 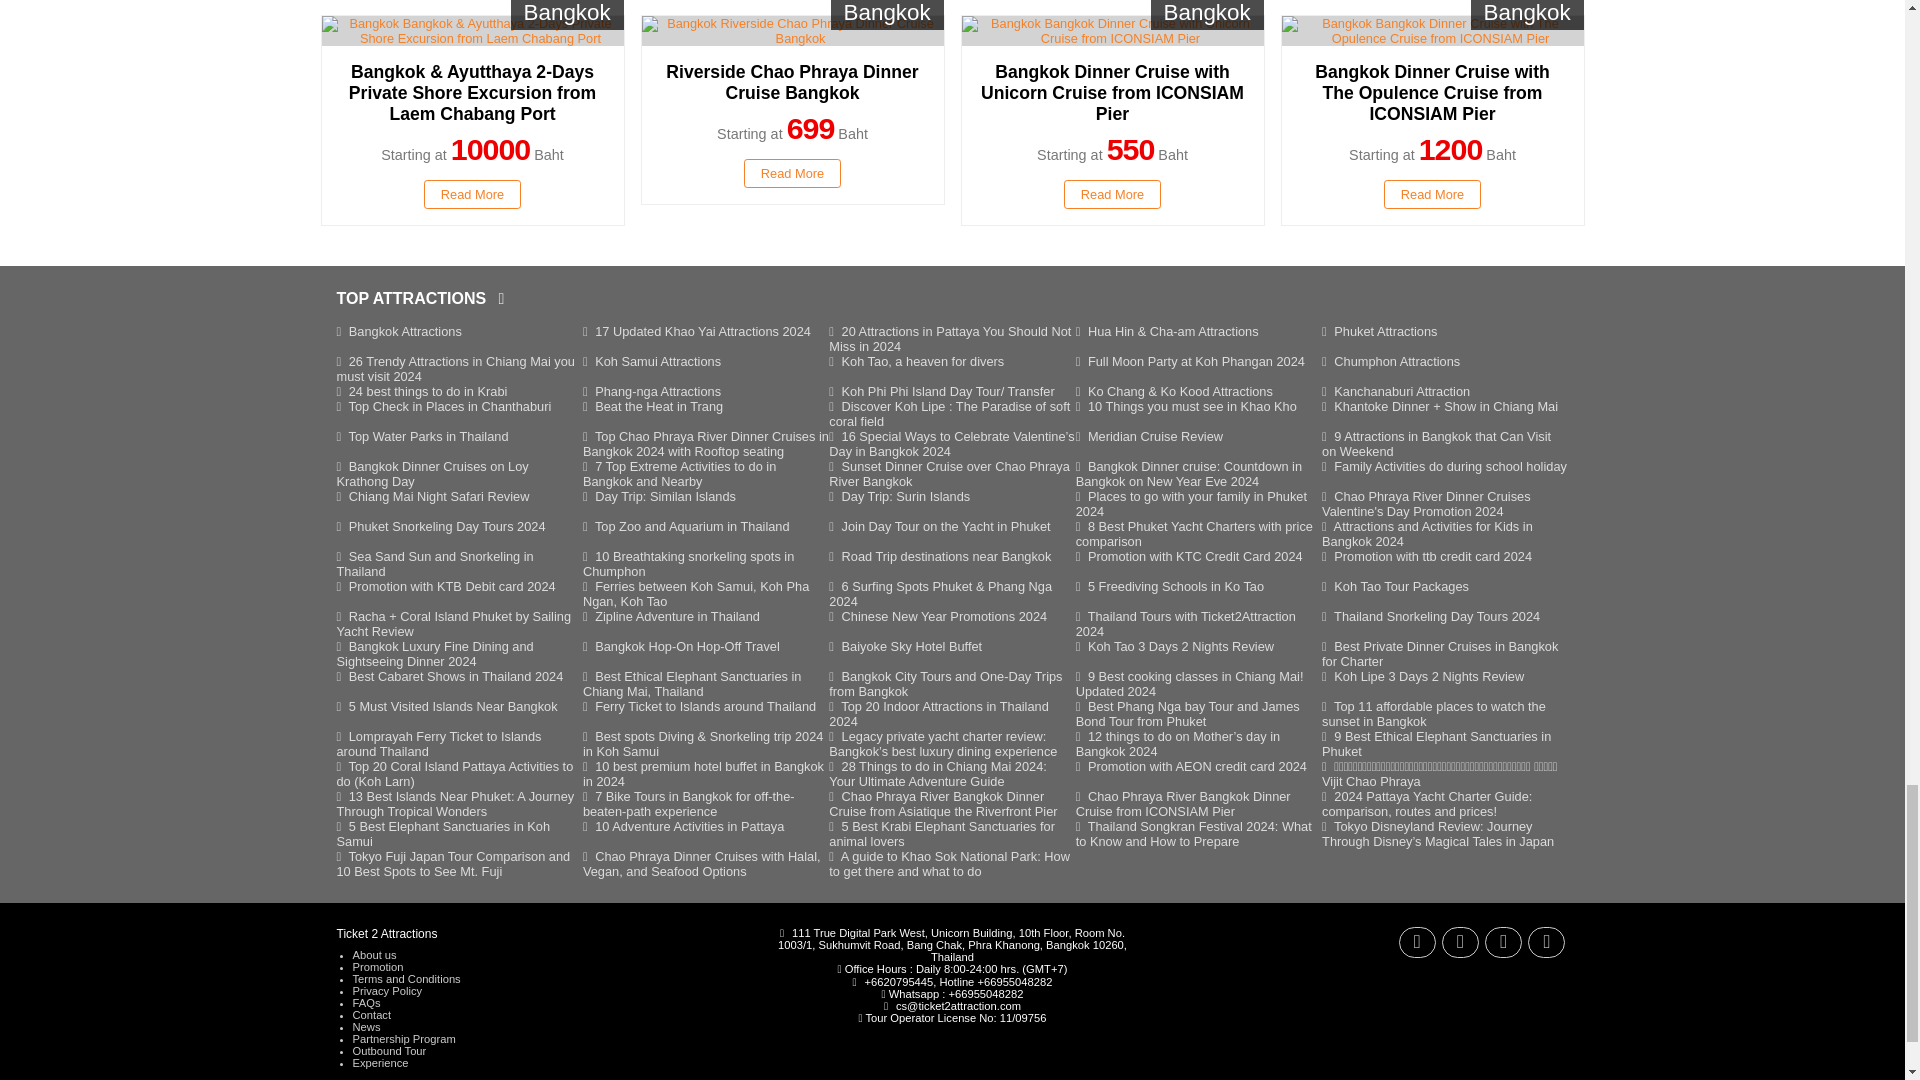 I want to click on Bangkok, so click(x=473, y=31).